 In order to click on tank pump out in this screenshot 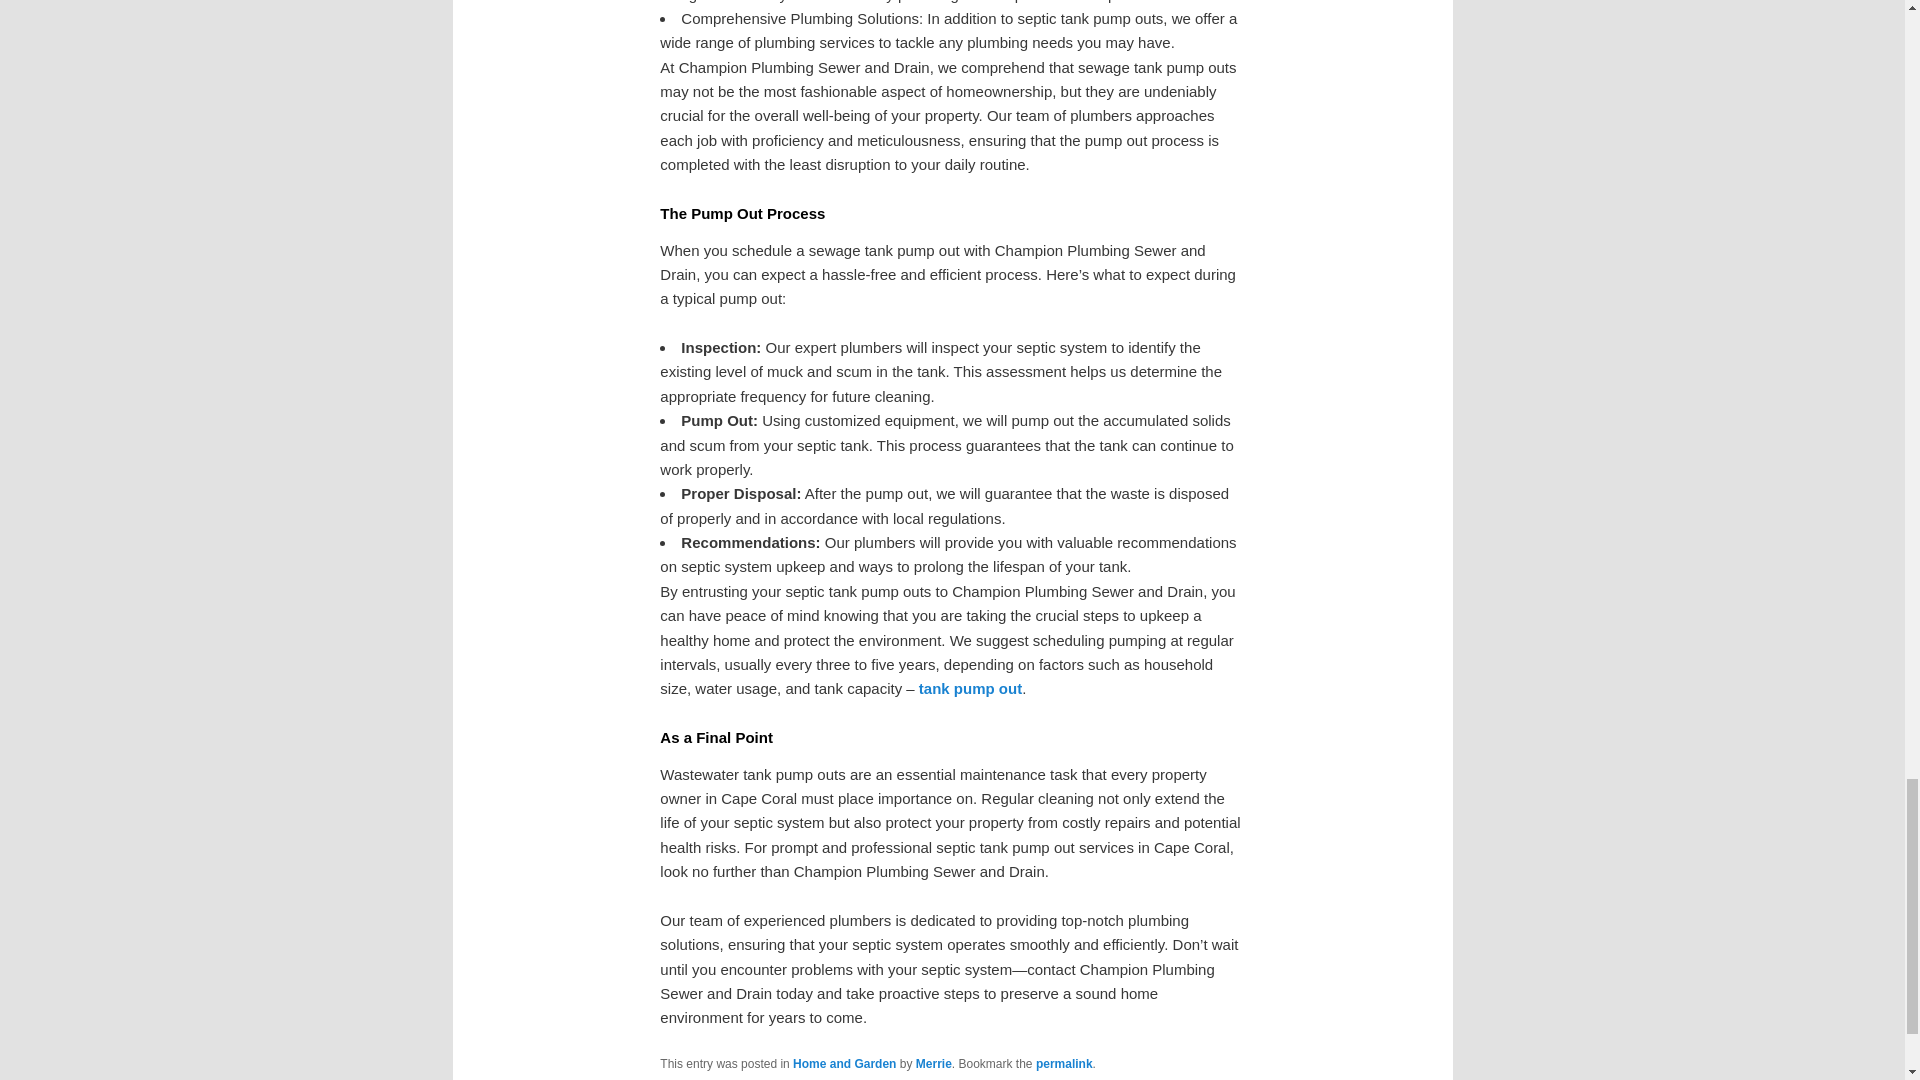, I will do `click(970, 688)`.